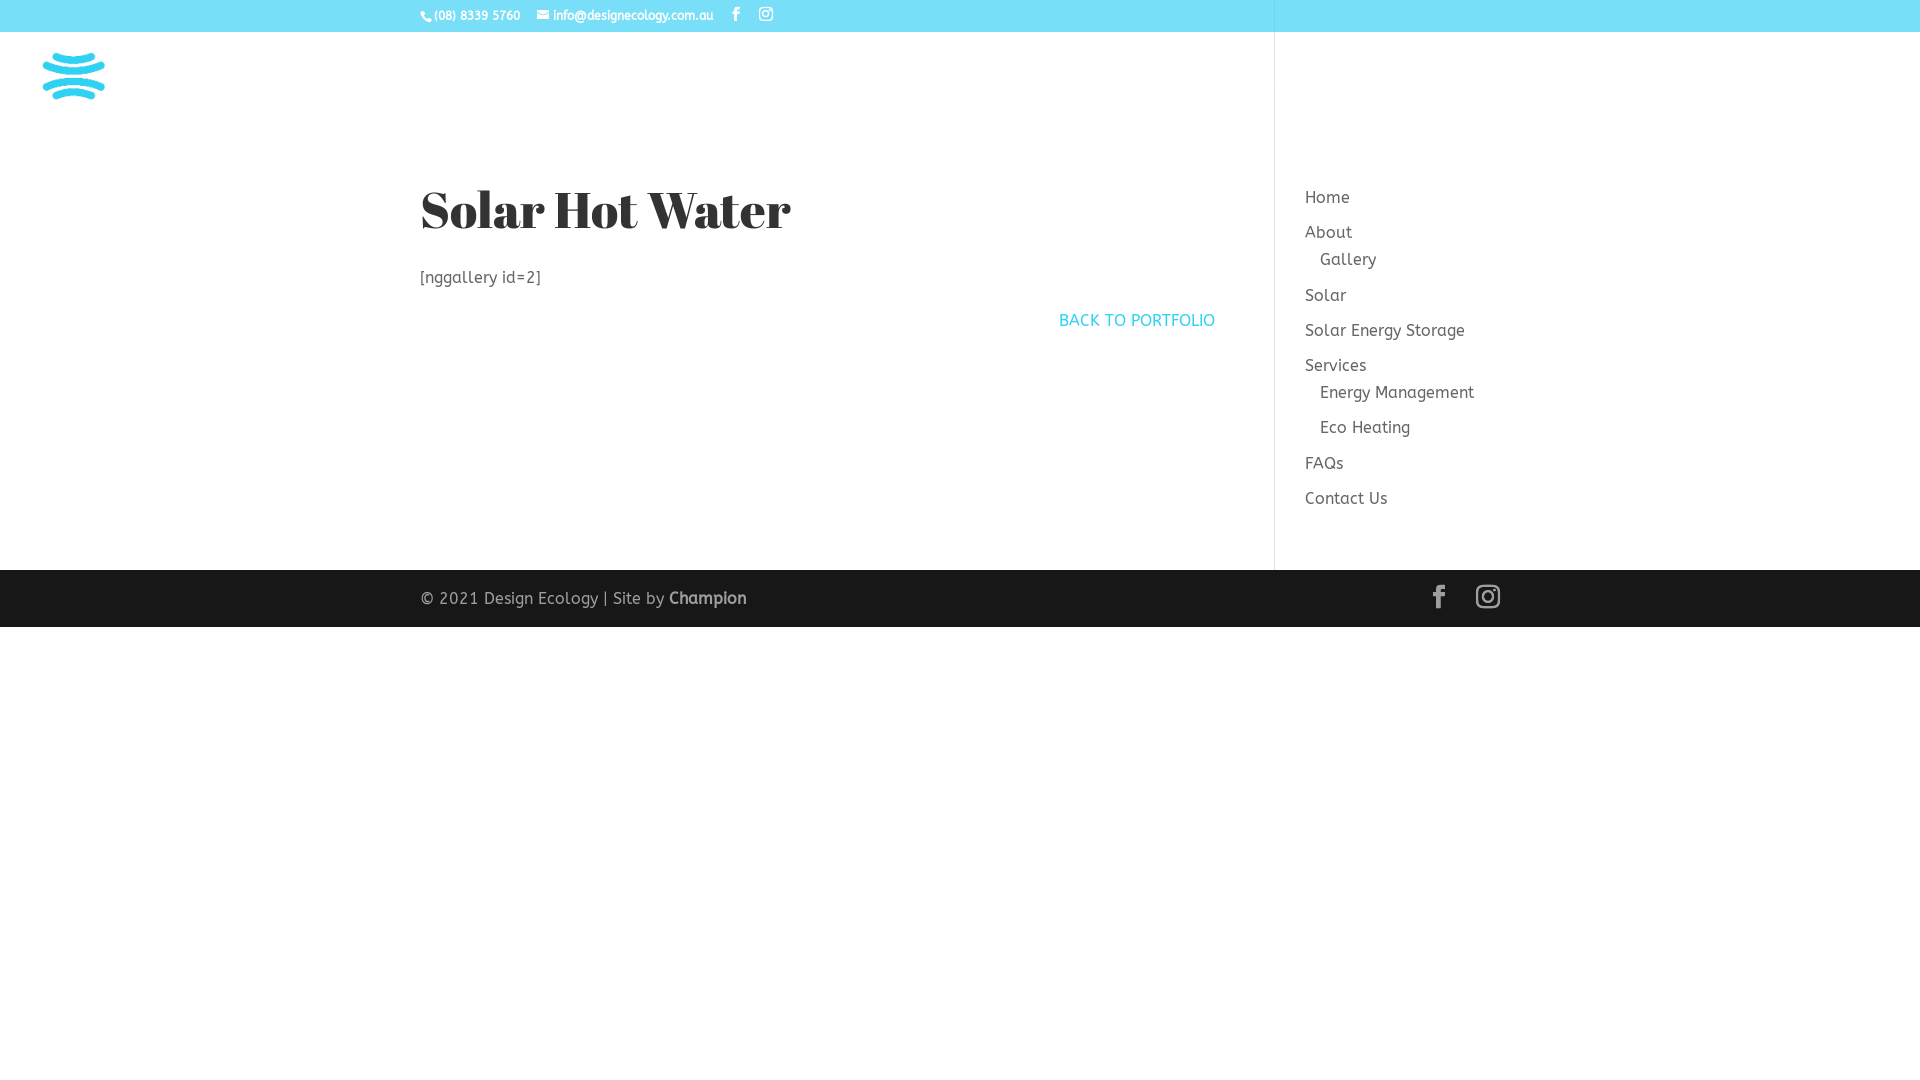 This screenshot has height=1080, width=1920. Describe the element at coordinates (1348, 260) in the screenshot. I see `Gallery` at that location.